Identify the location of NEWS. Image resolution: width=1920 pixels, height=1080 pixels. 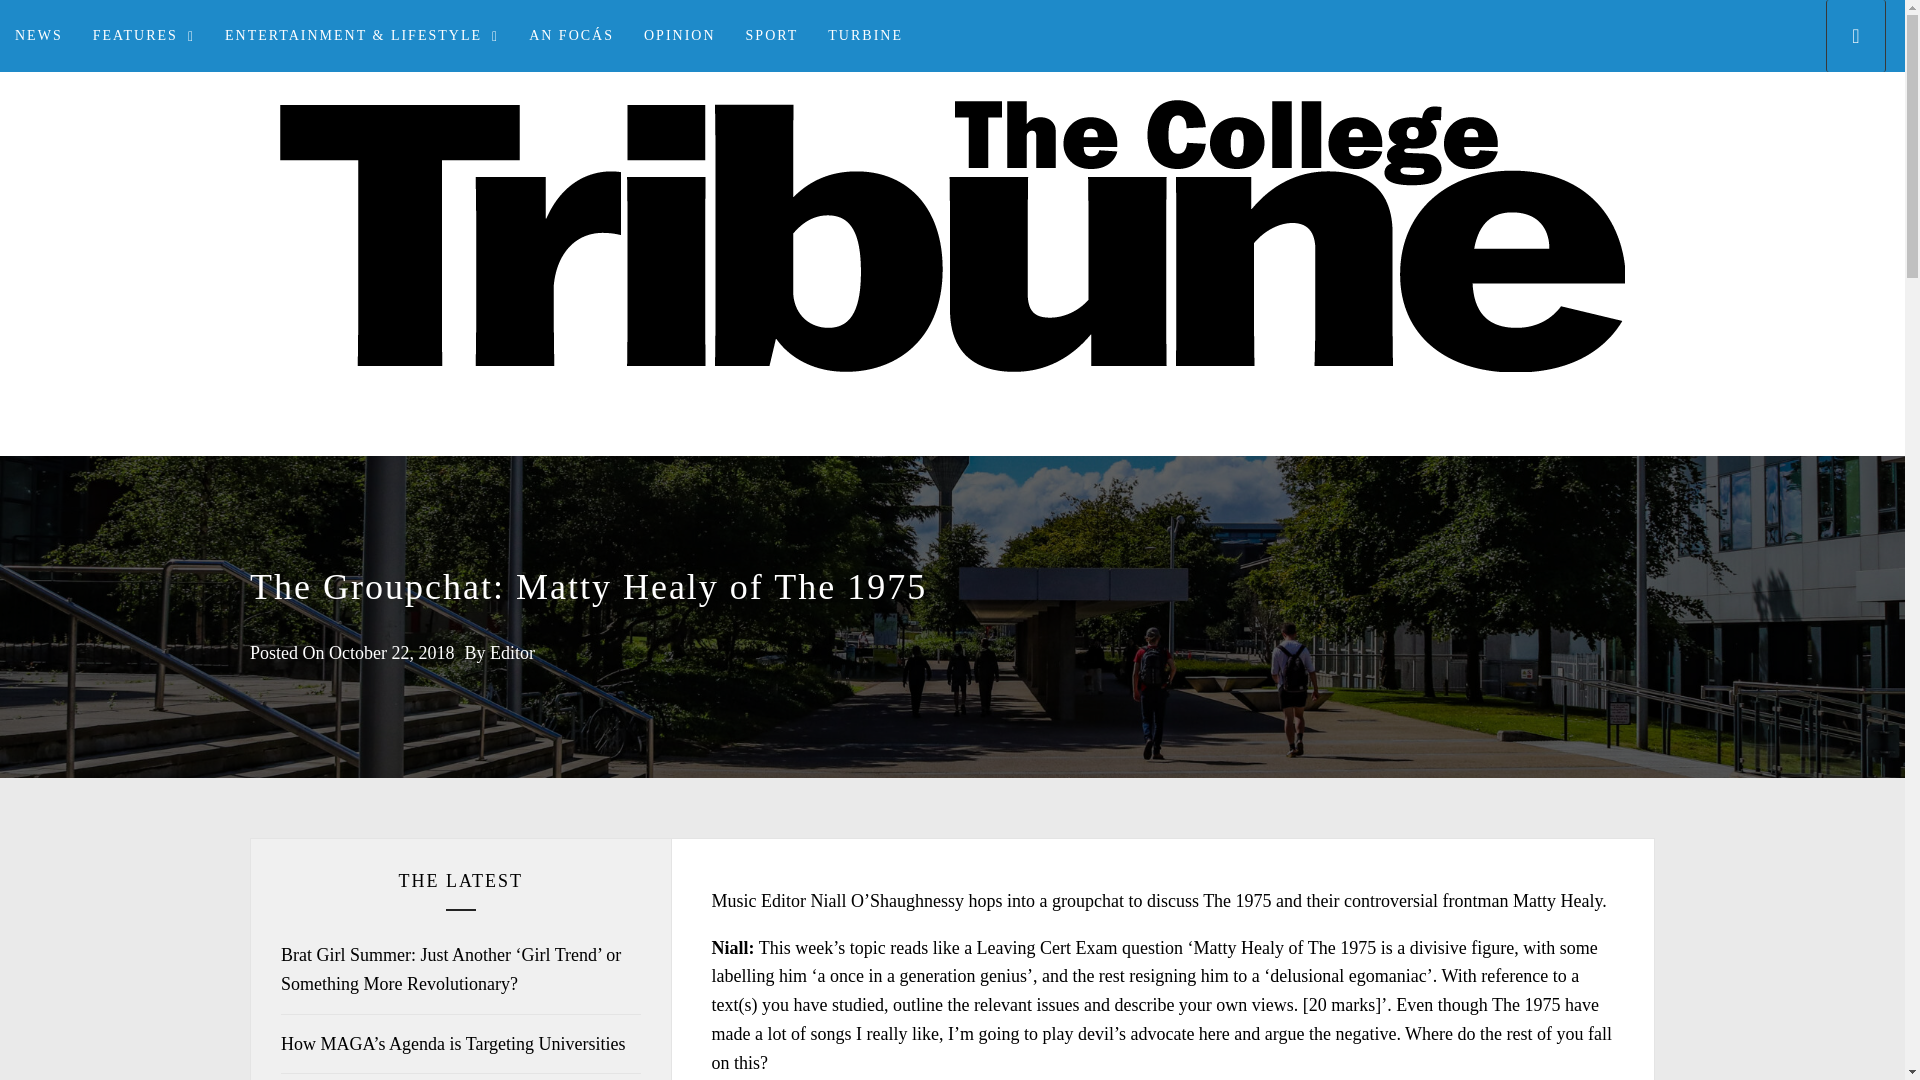
(39, 36).